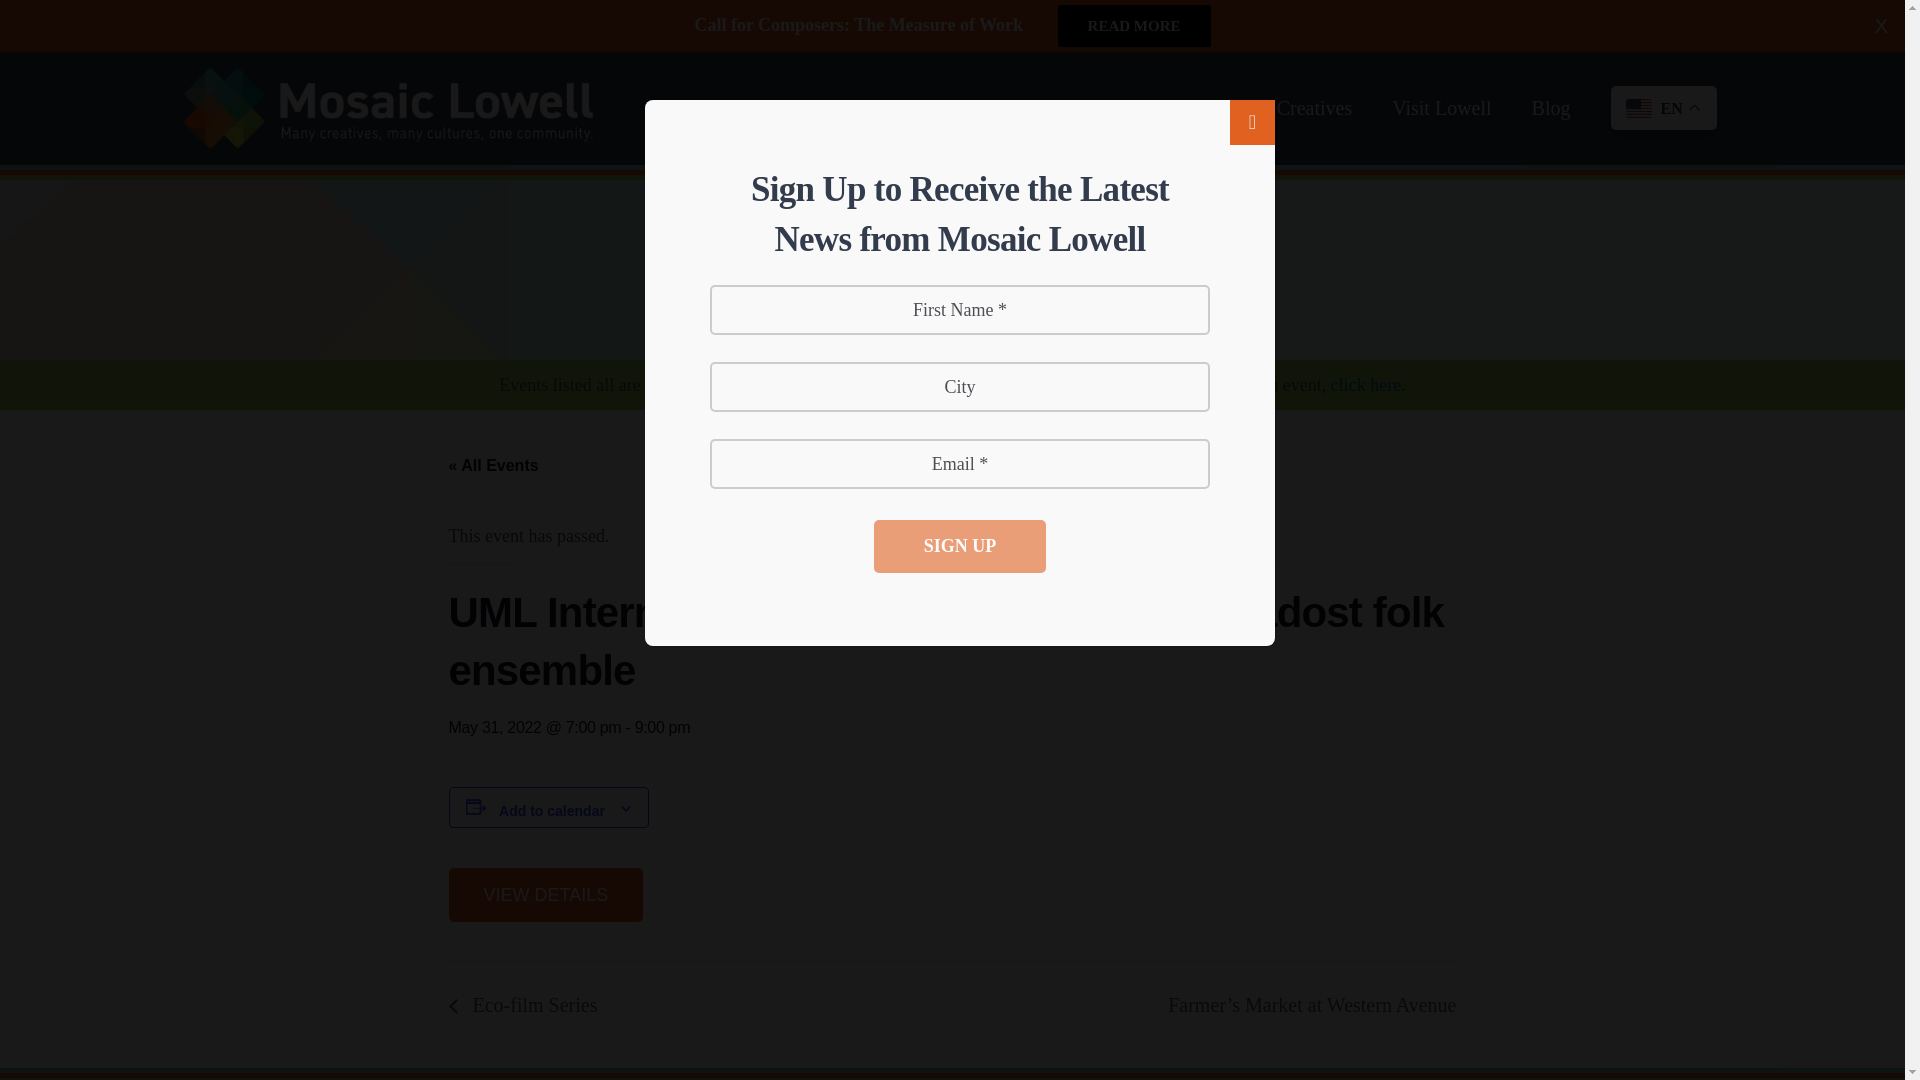  What do you see at coordinates (552, 810) in the screenshot?
I see `Add to calendar` at bounding box center [552, 810].